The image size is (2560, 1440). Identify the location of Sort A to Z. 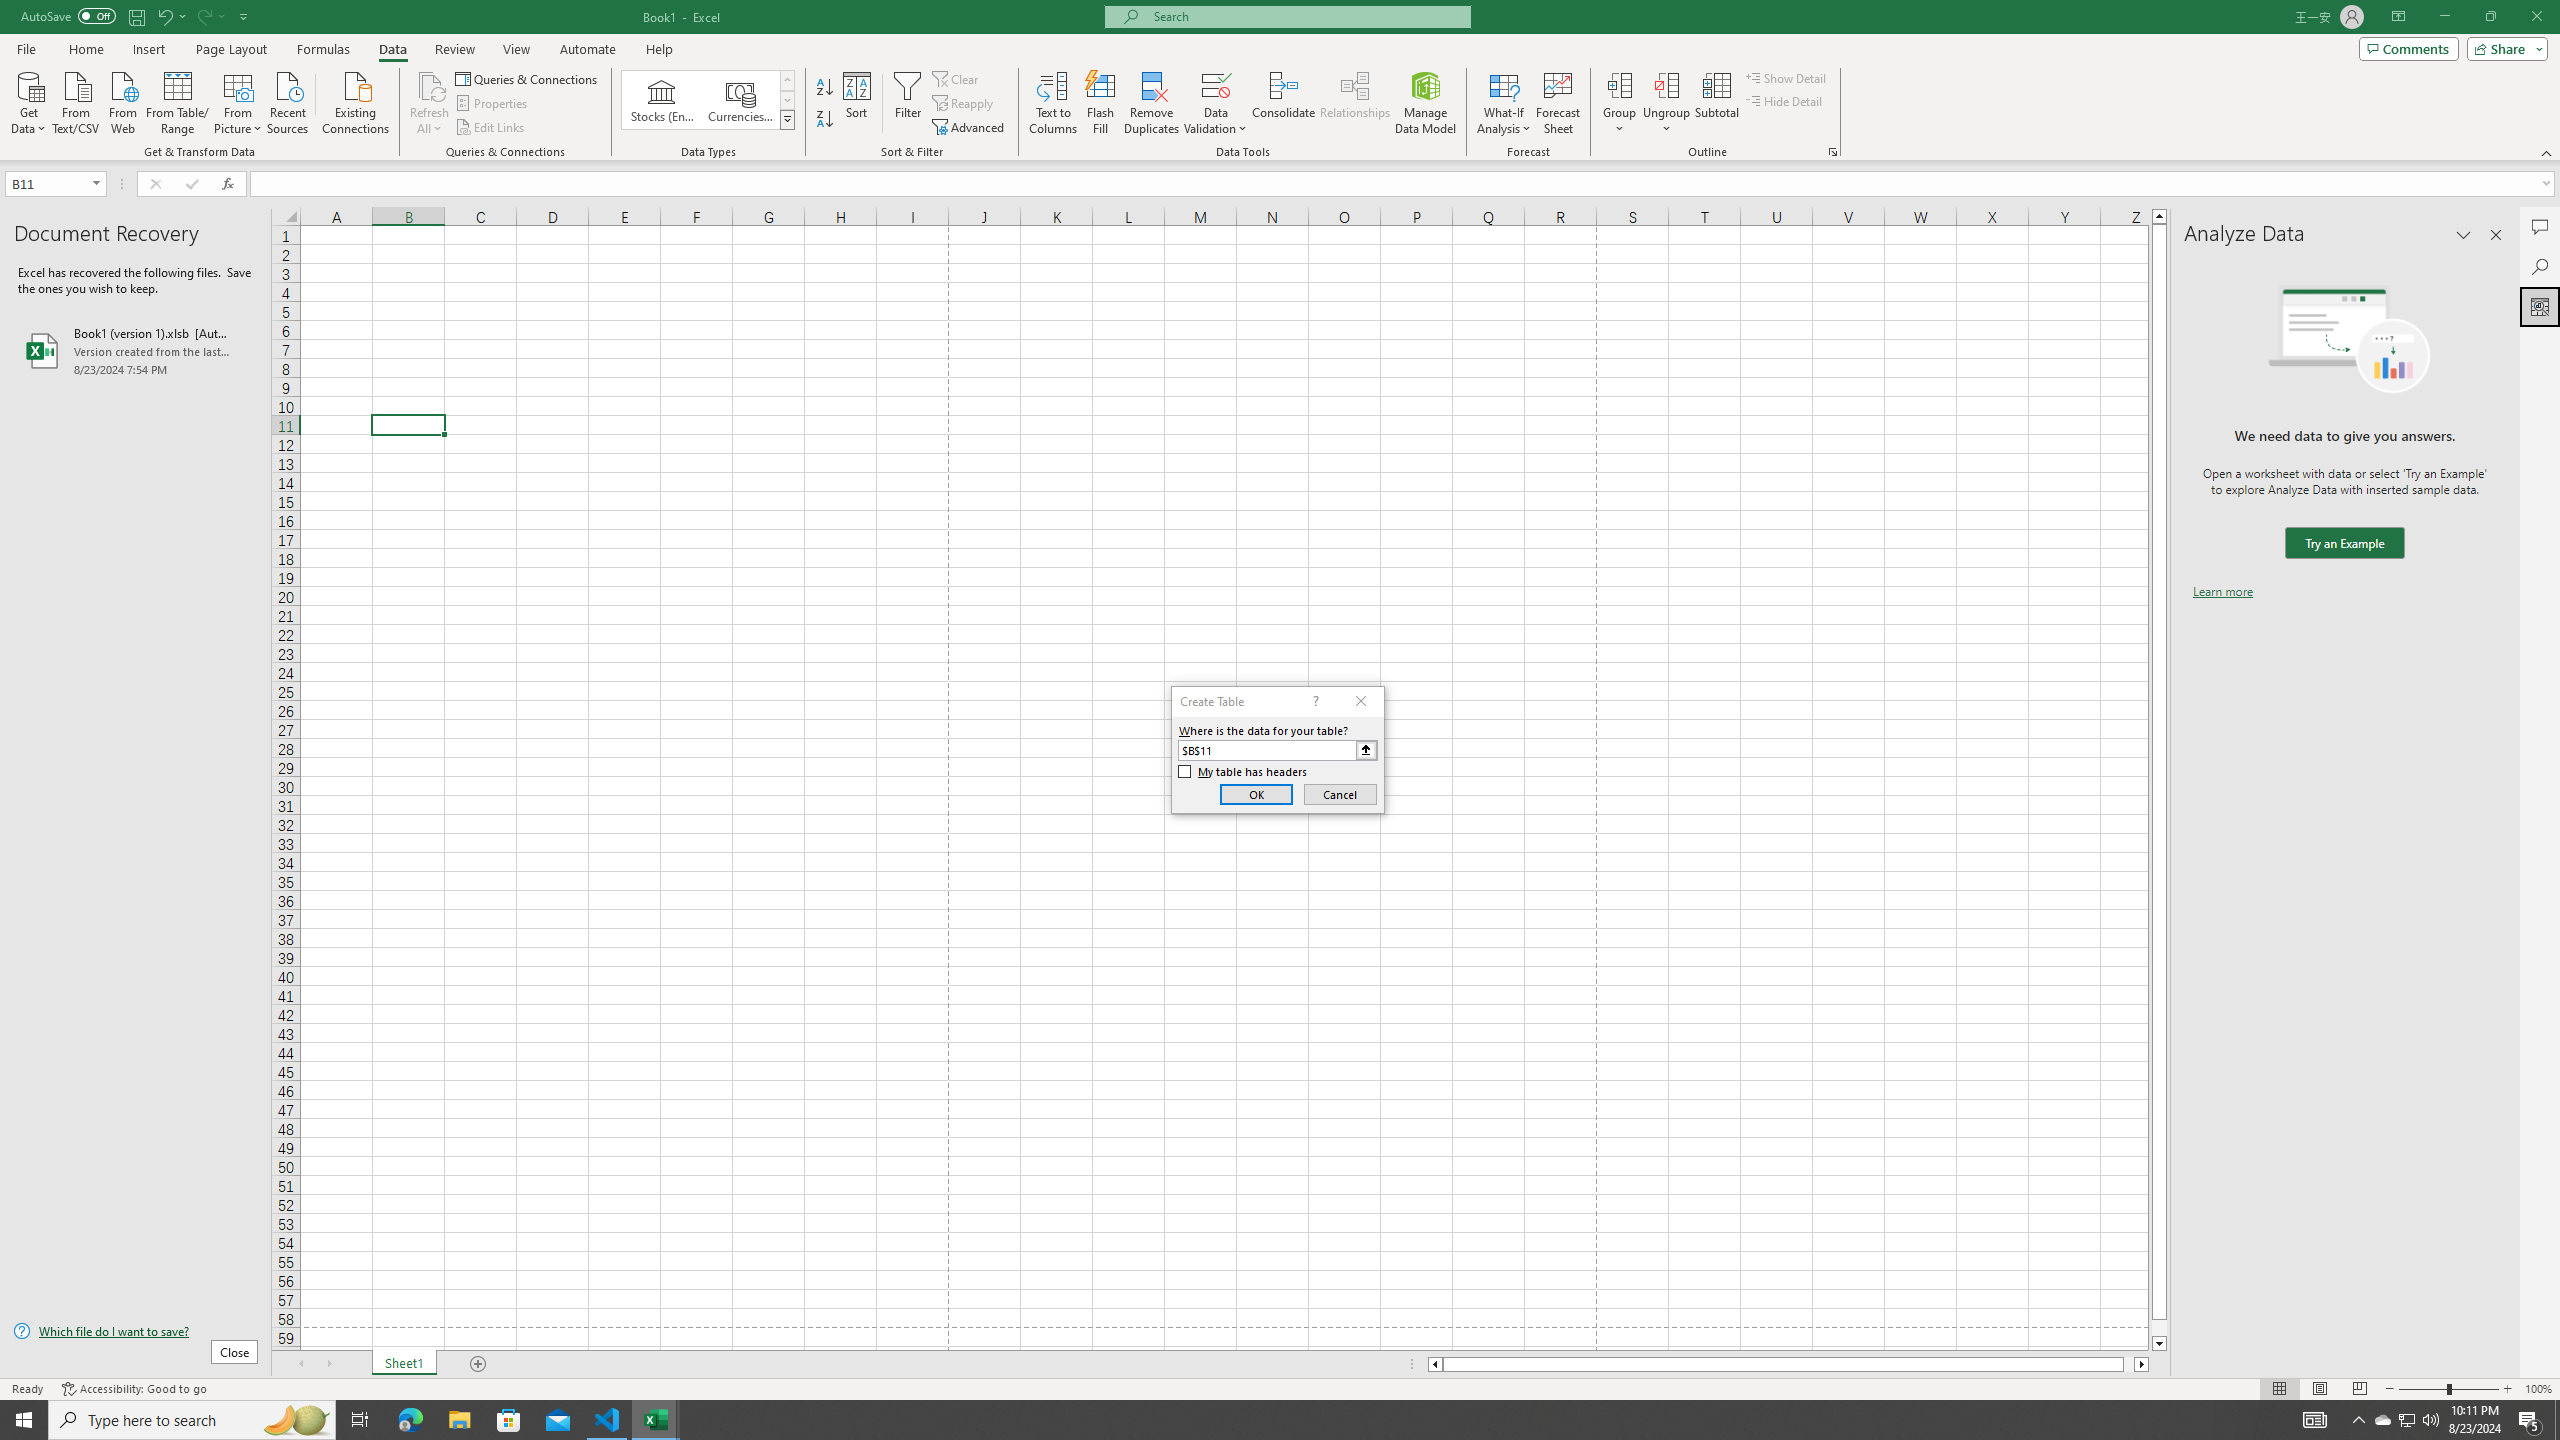
(826, 88).